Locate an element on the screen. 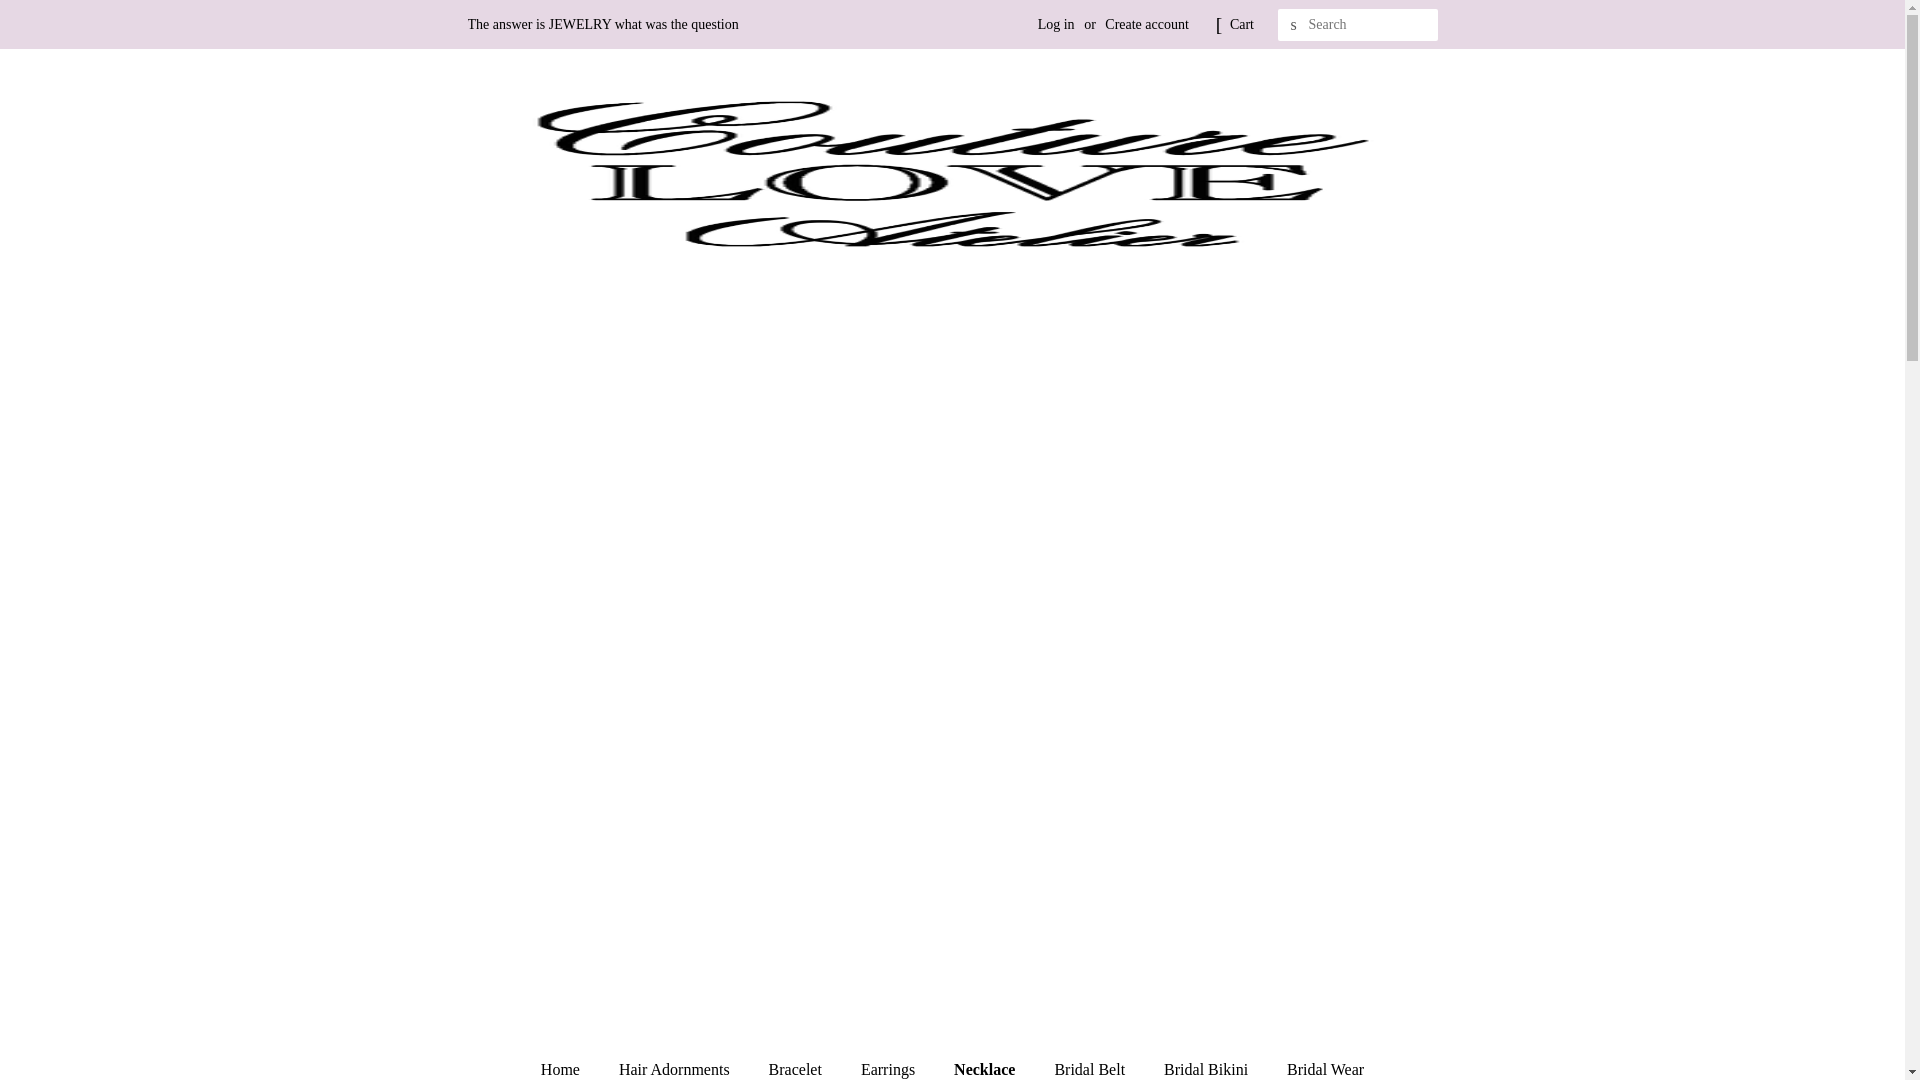 This screenshot has width=1920, height=1080. Search is located at coordinates (1294, 25).